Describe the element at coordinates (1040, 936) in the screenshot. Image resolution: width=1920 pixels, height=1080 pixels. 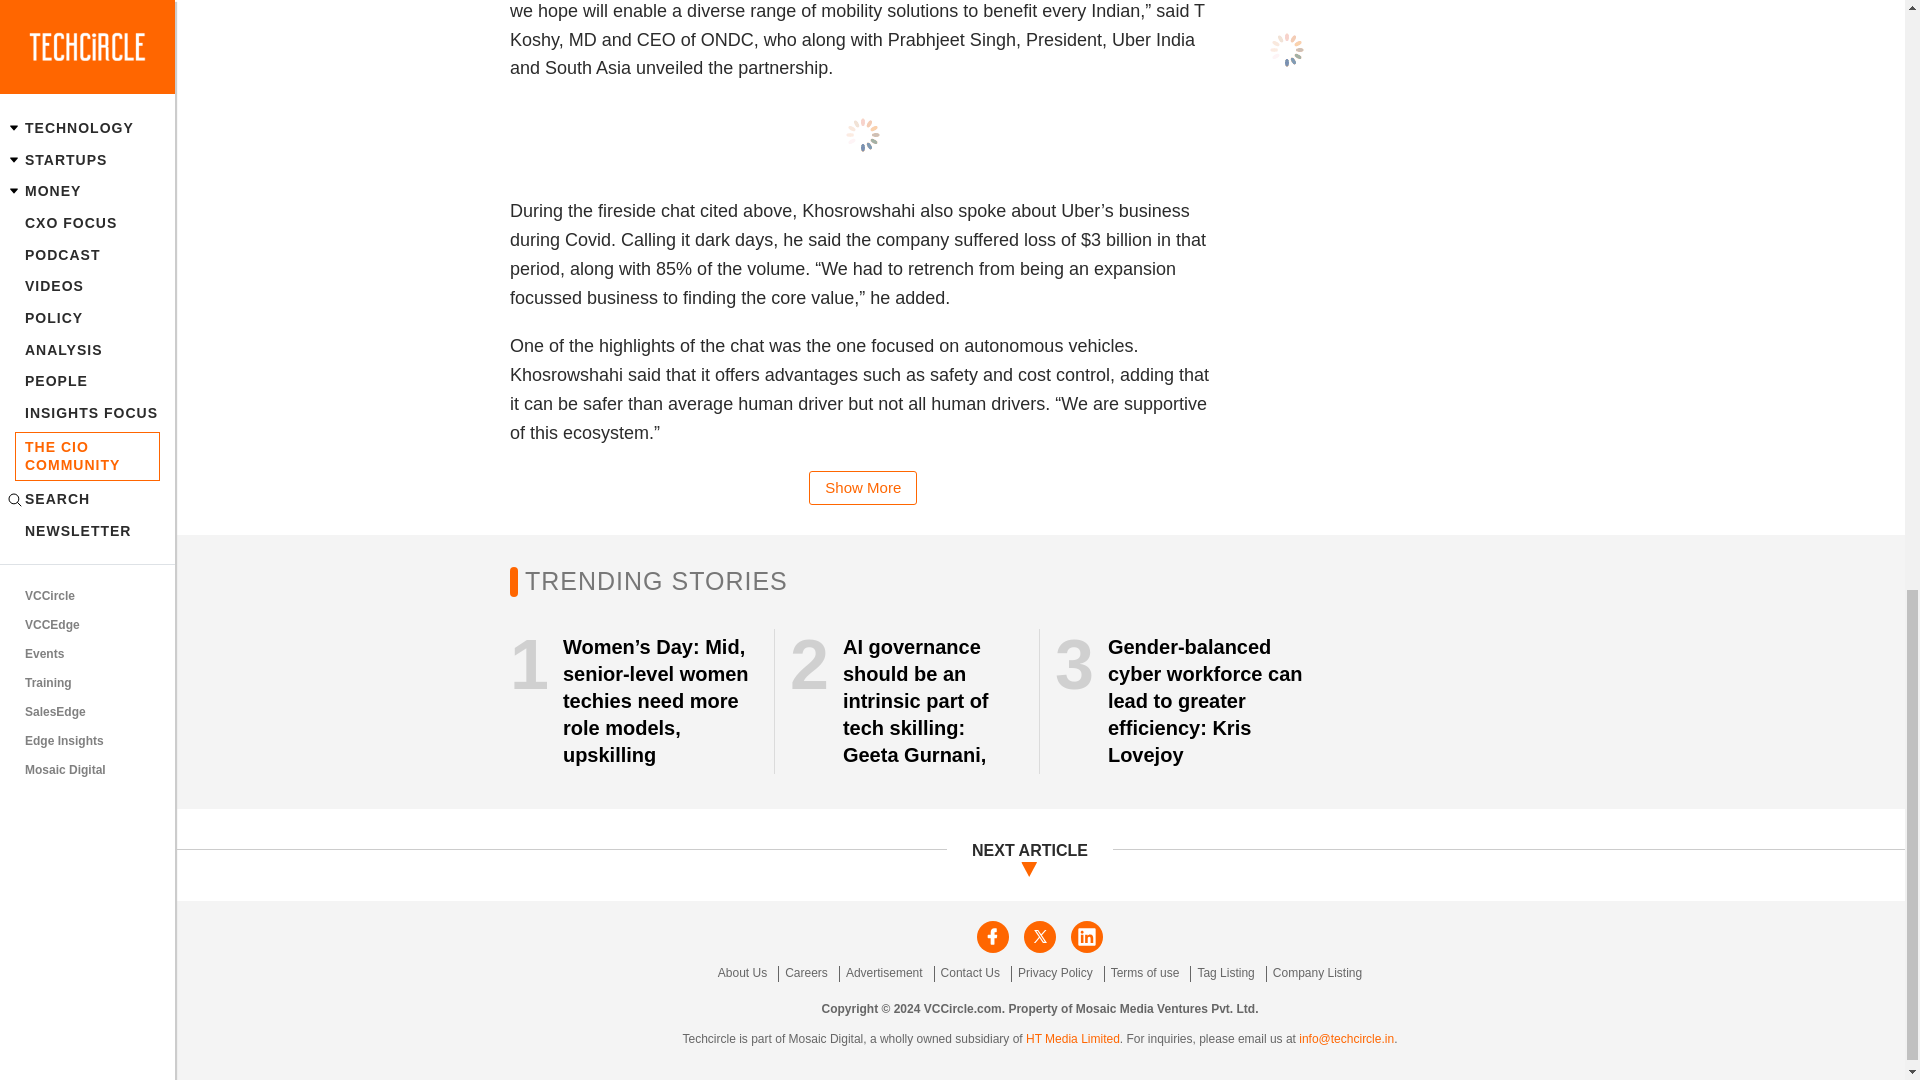
I see `Twitter` at that location.